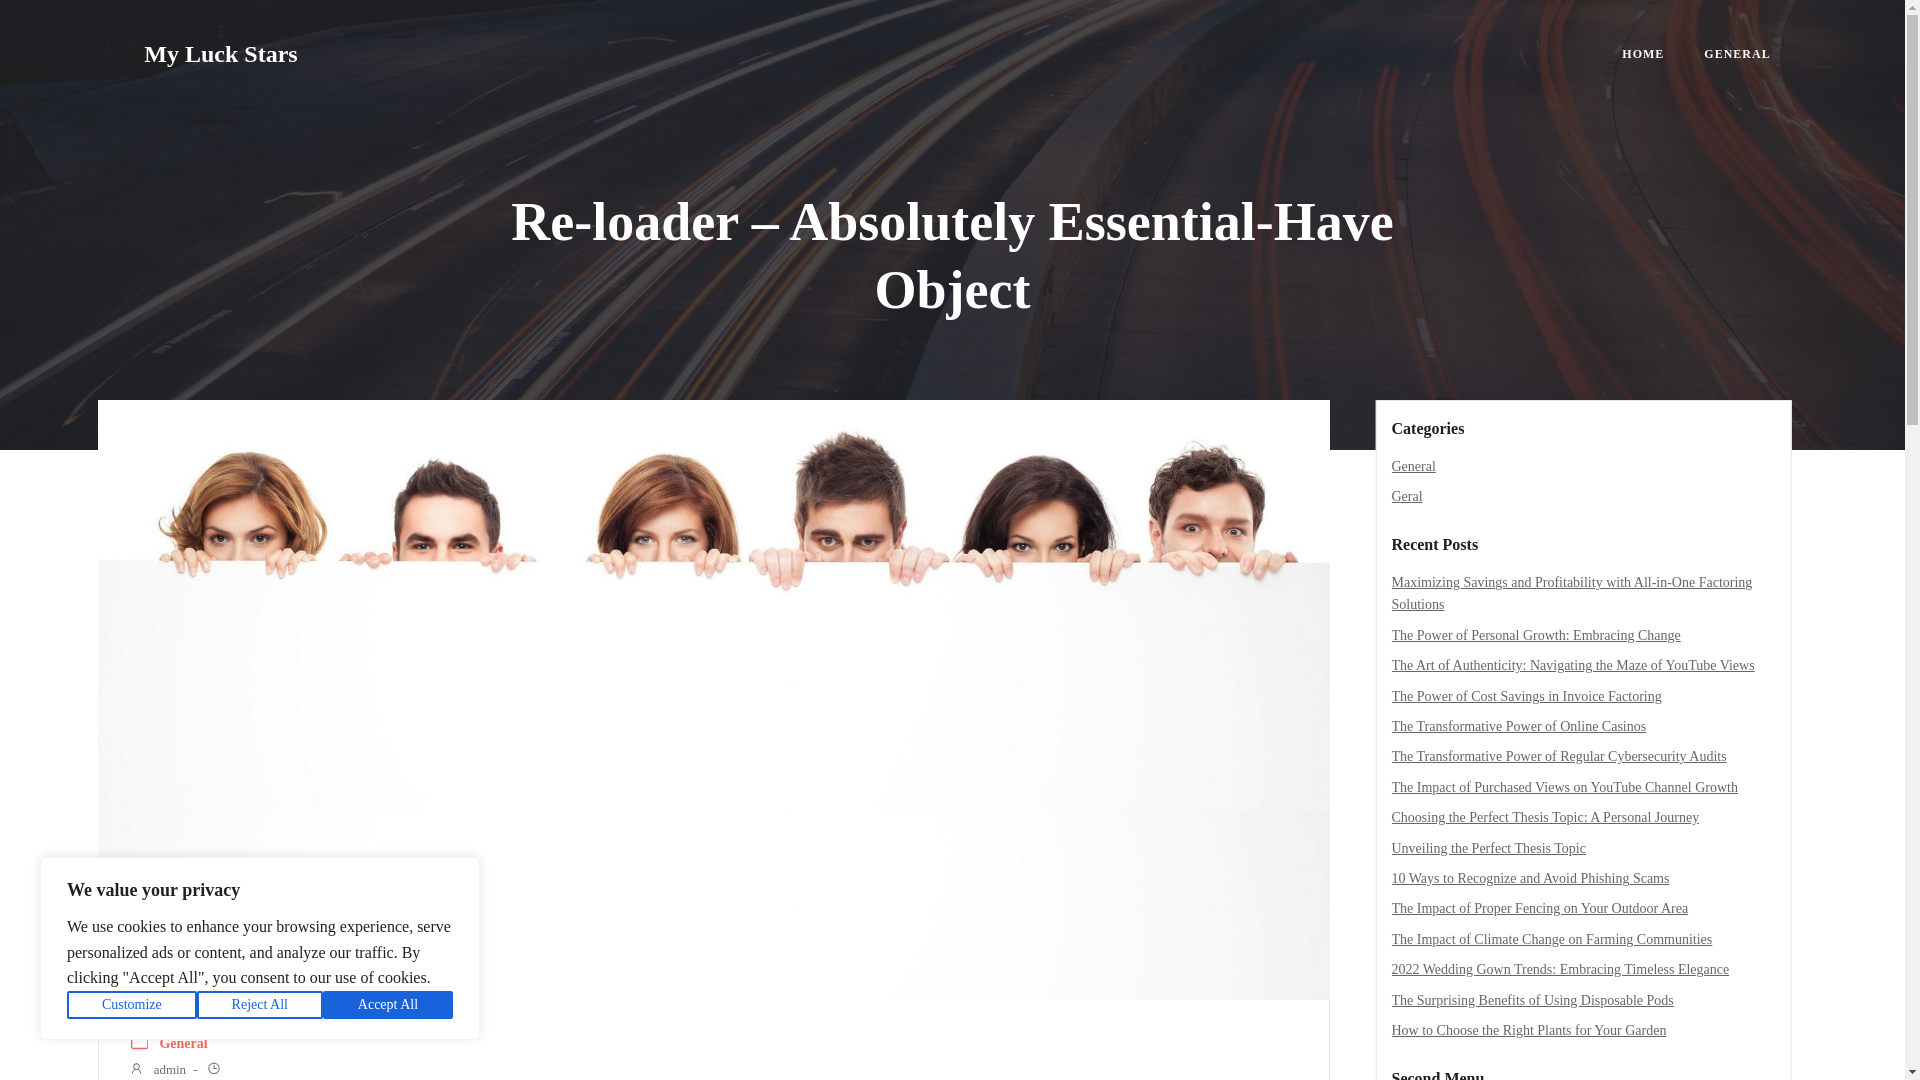  Describe the element at coordinates (1414, 466) in the screenshot. I see `General` at that location.